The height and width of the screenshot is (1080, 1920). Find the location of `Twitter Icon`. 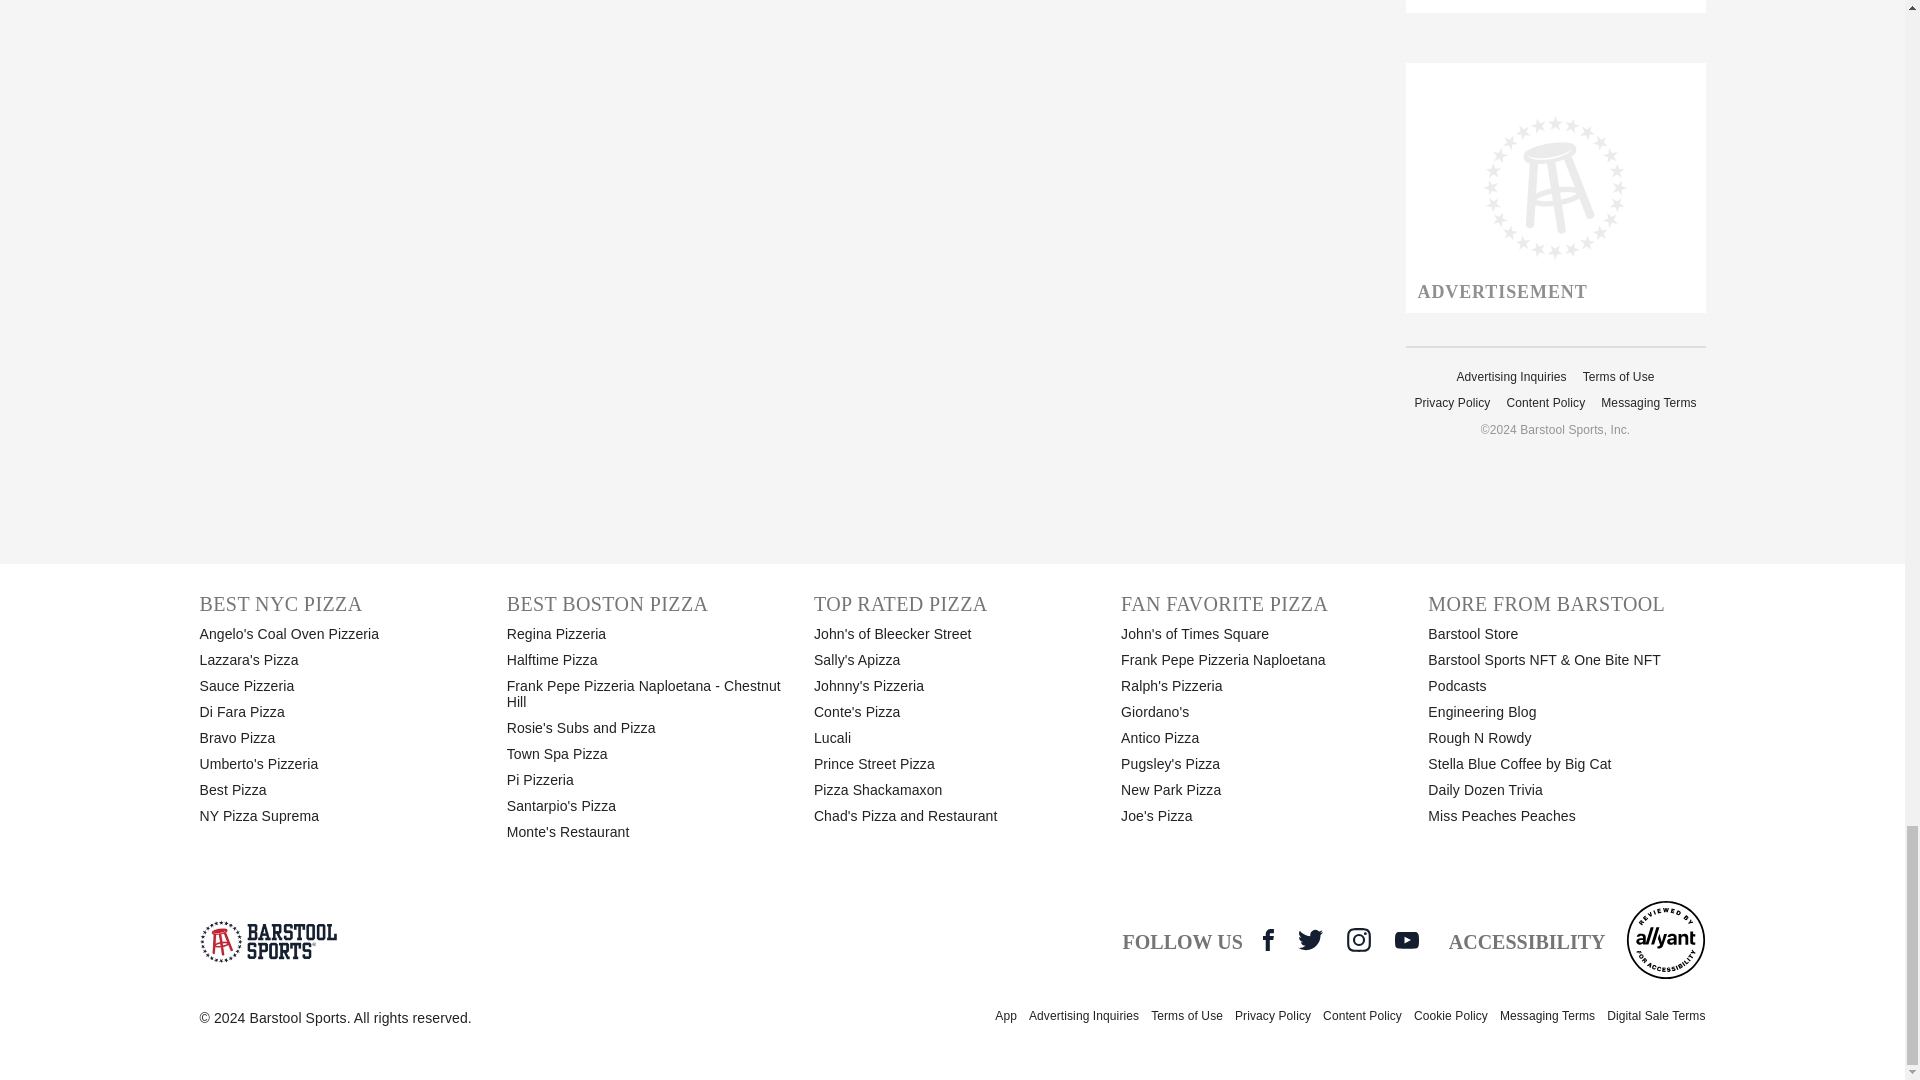

Twitter Icon is located at coordinates (1310, 939).